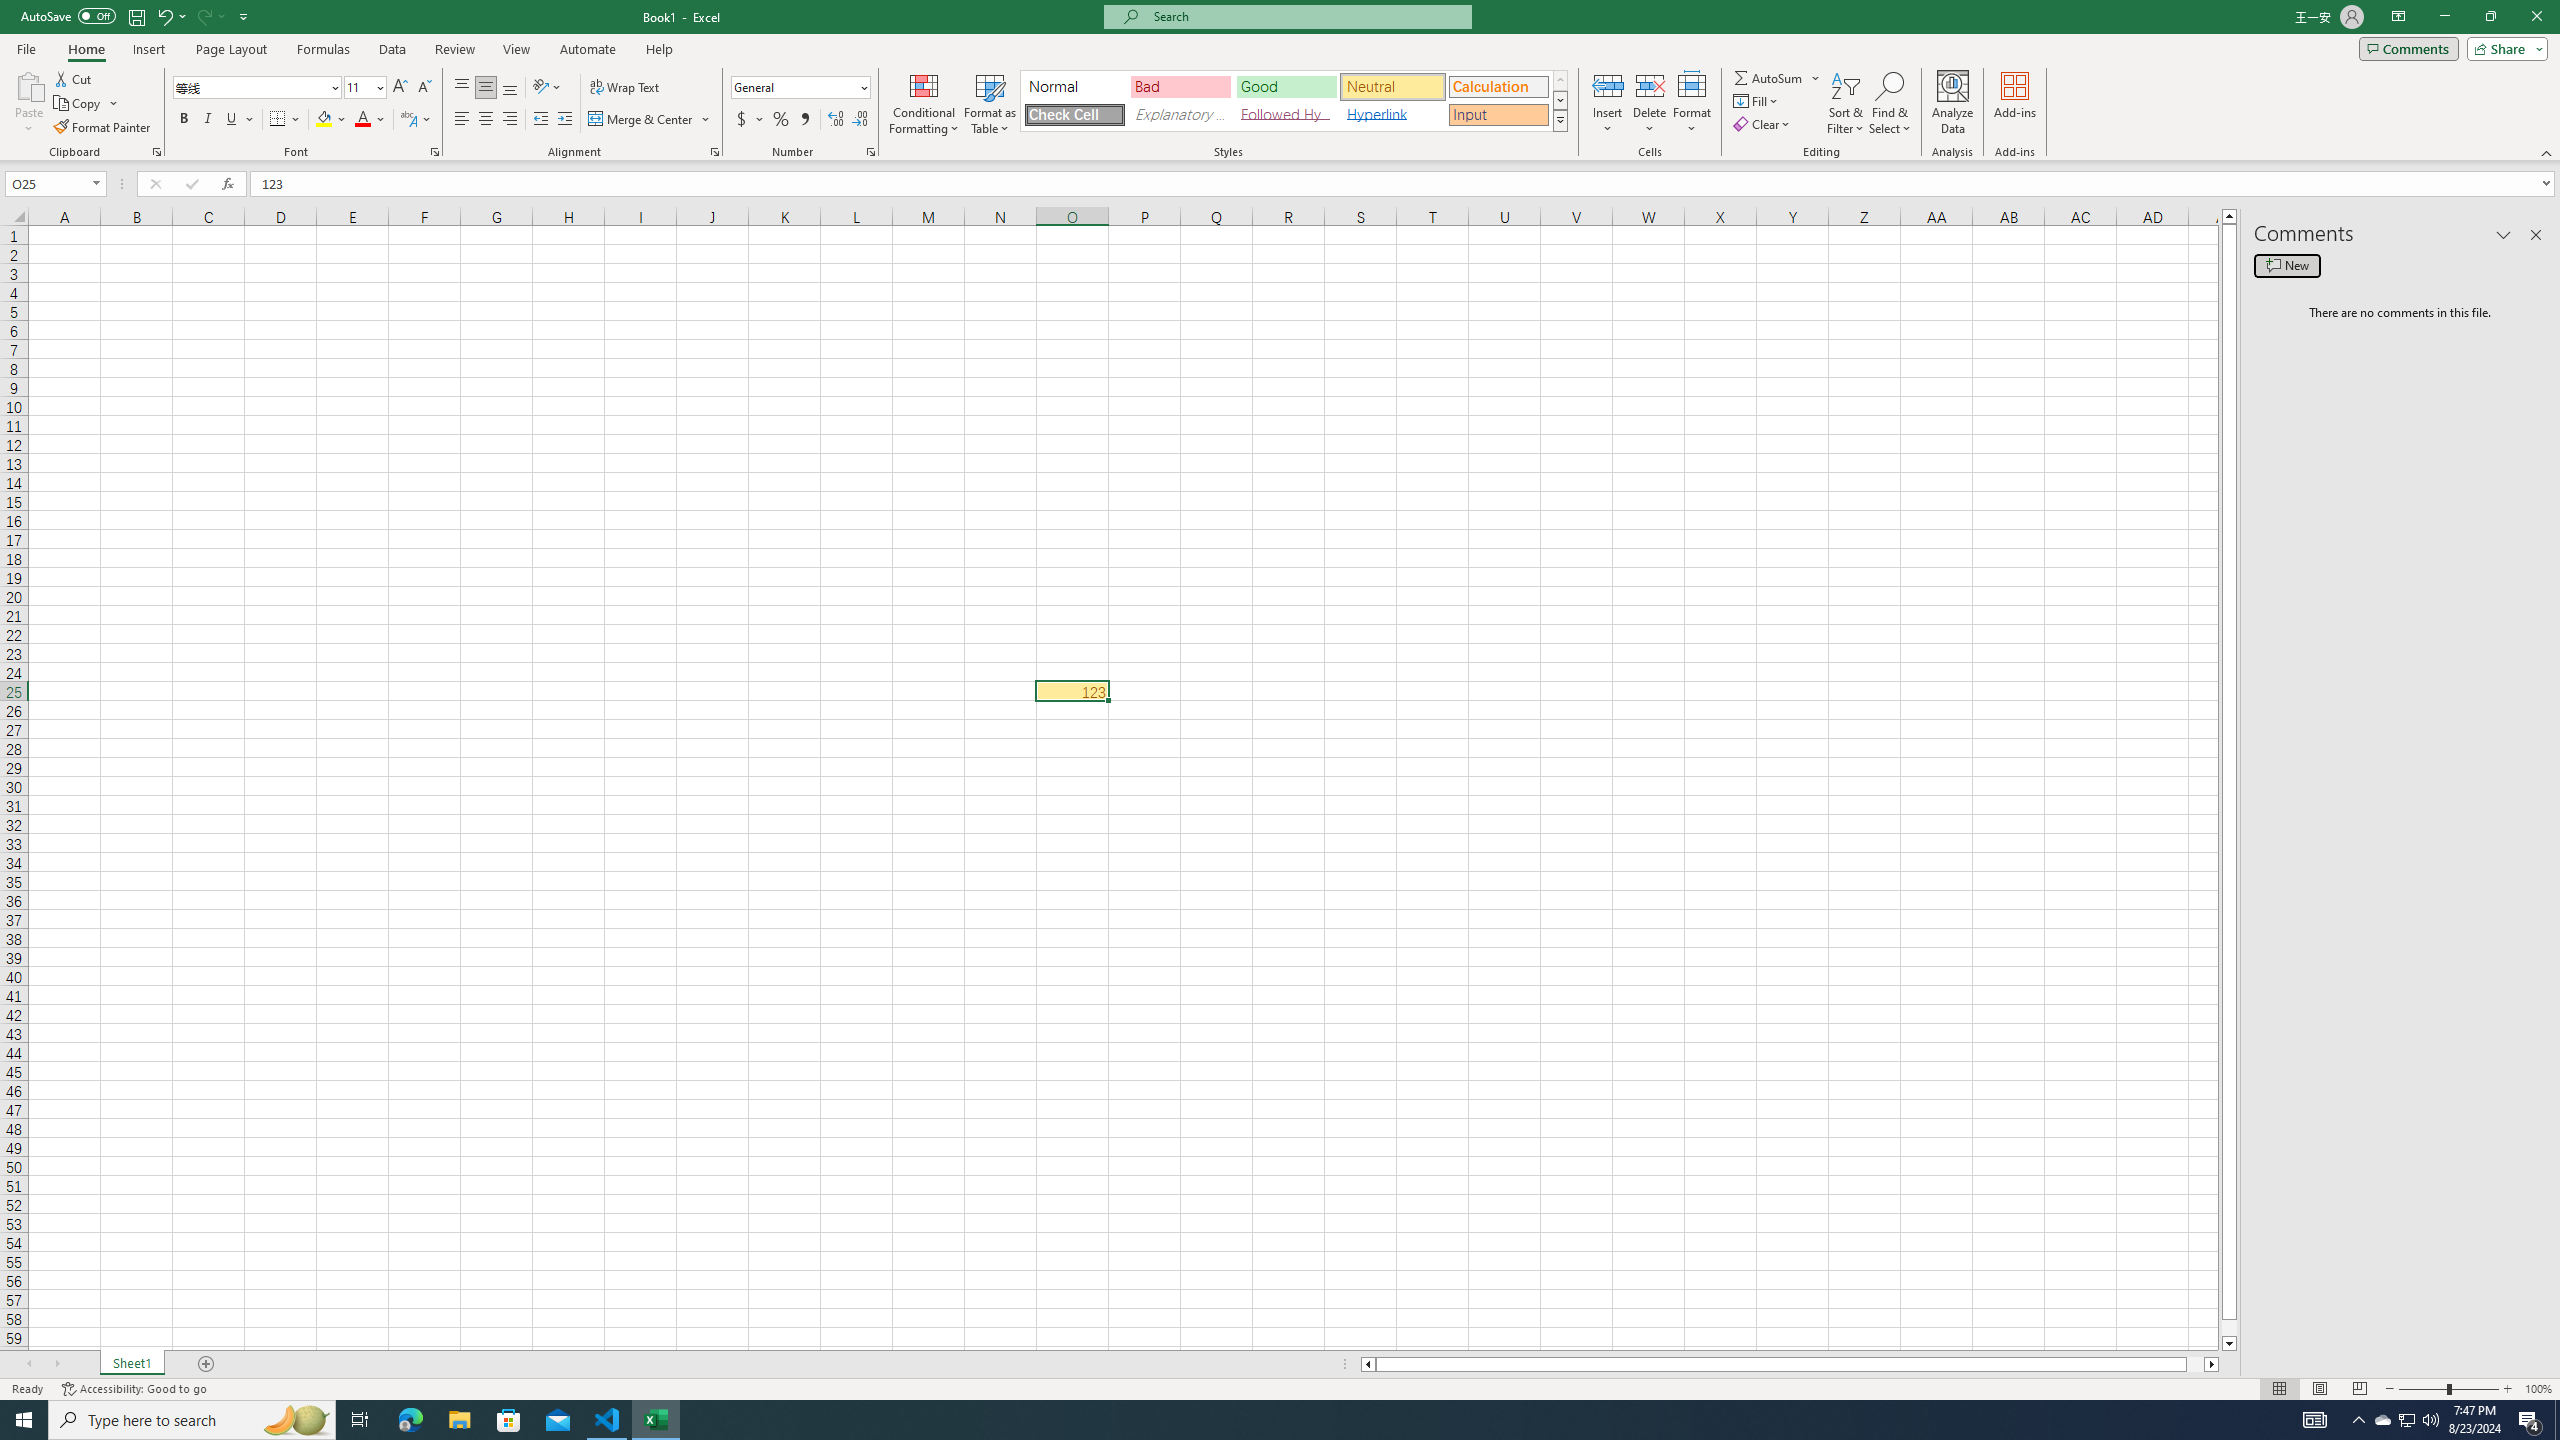 The height and width of the screenshot is (1440, 2560). I want to click on Font Size, so click(359, 86).